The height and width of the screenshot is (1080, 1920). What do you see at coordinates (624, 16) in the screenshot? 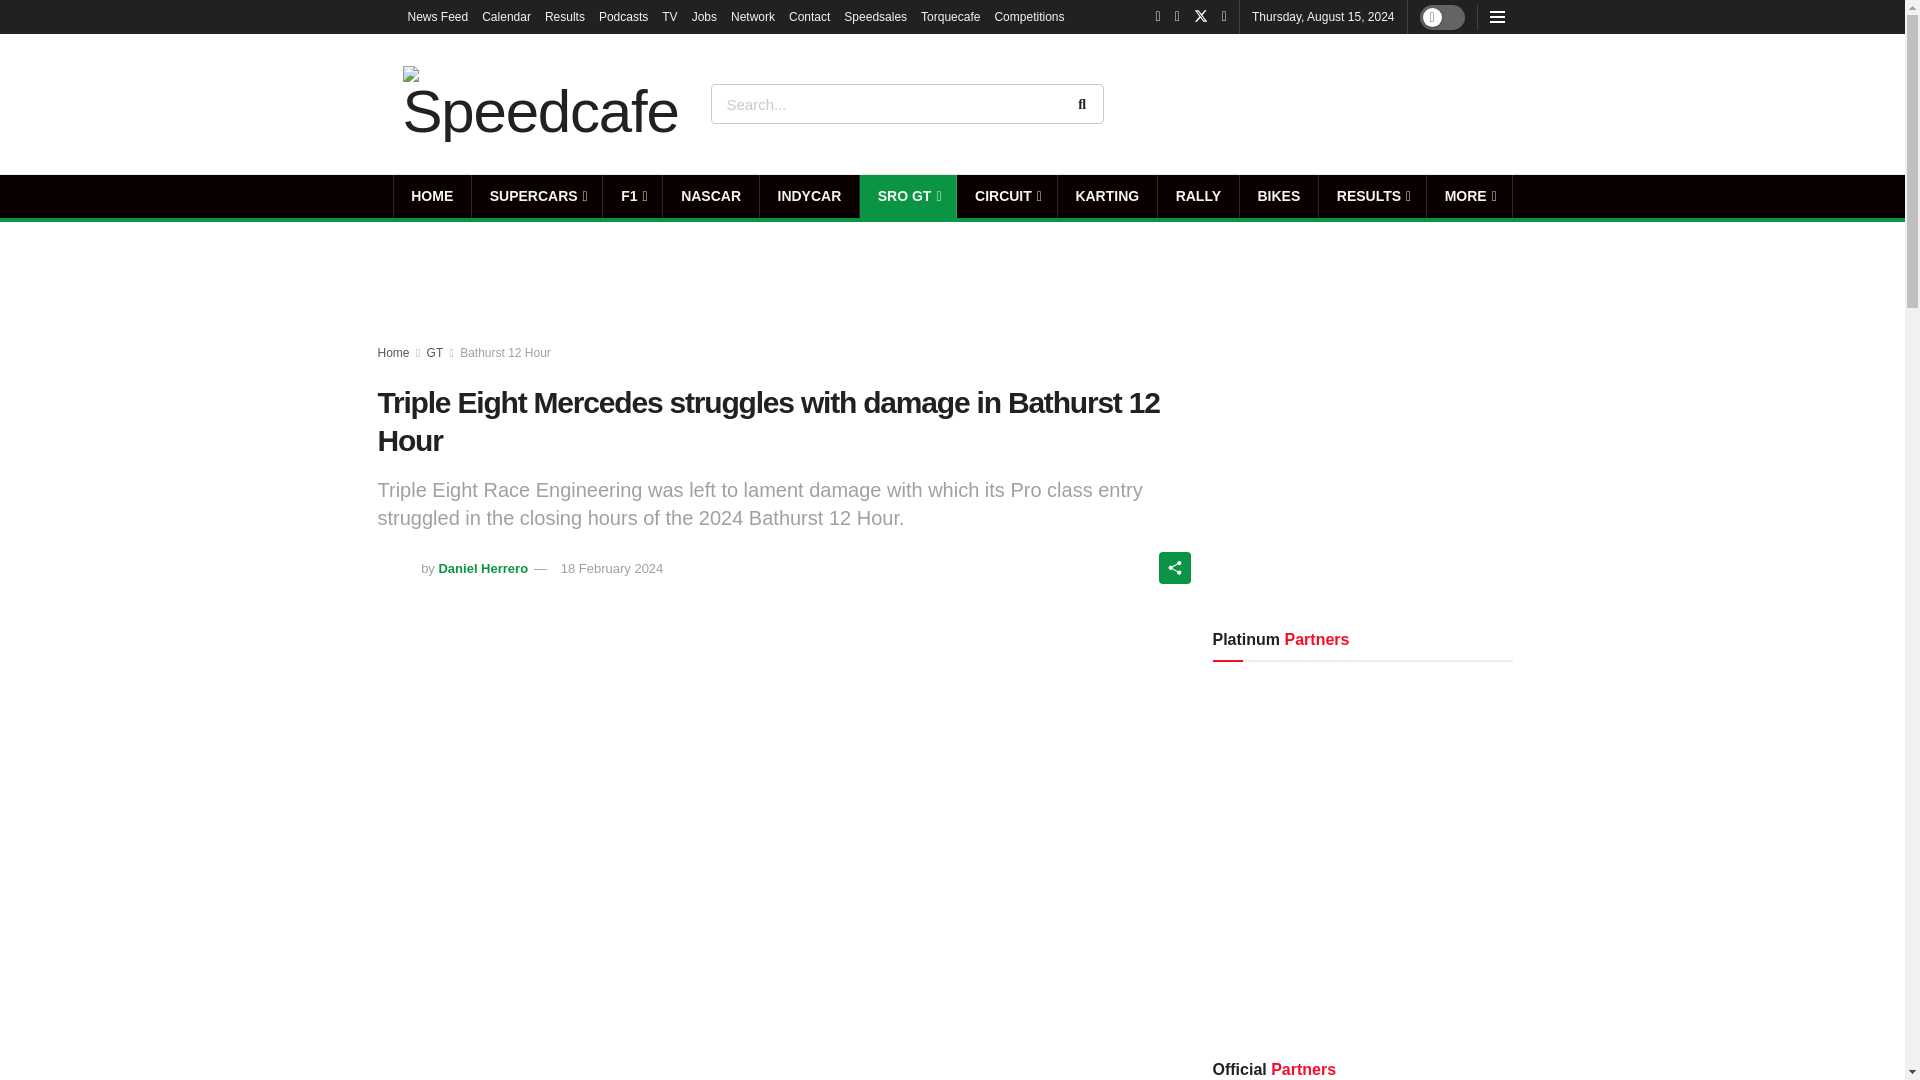
I see `Podcasts` at bounding box center [624, 16].